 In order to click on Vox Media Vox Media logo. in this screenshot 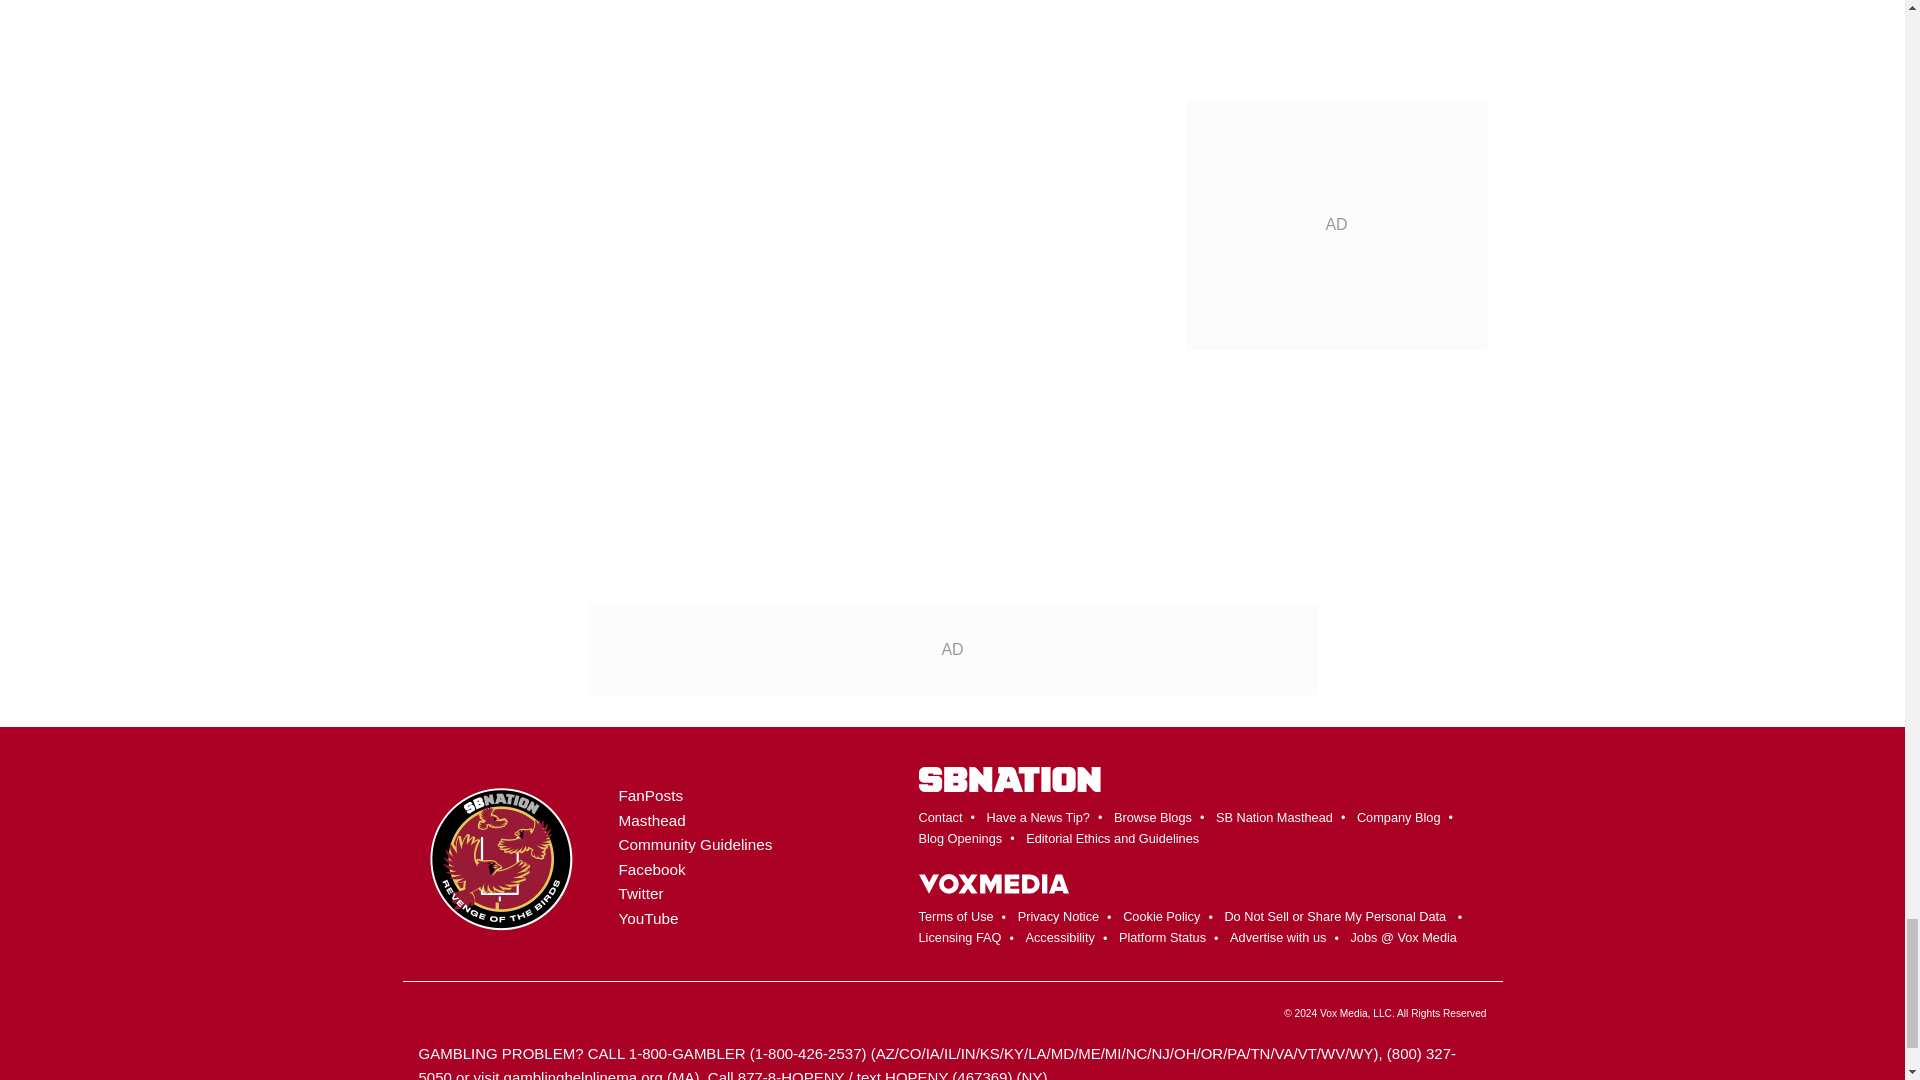, I will do `click(992, 878)`.